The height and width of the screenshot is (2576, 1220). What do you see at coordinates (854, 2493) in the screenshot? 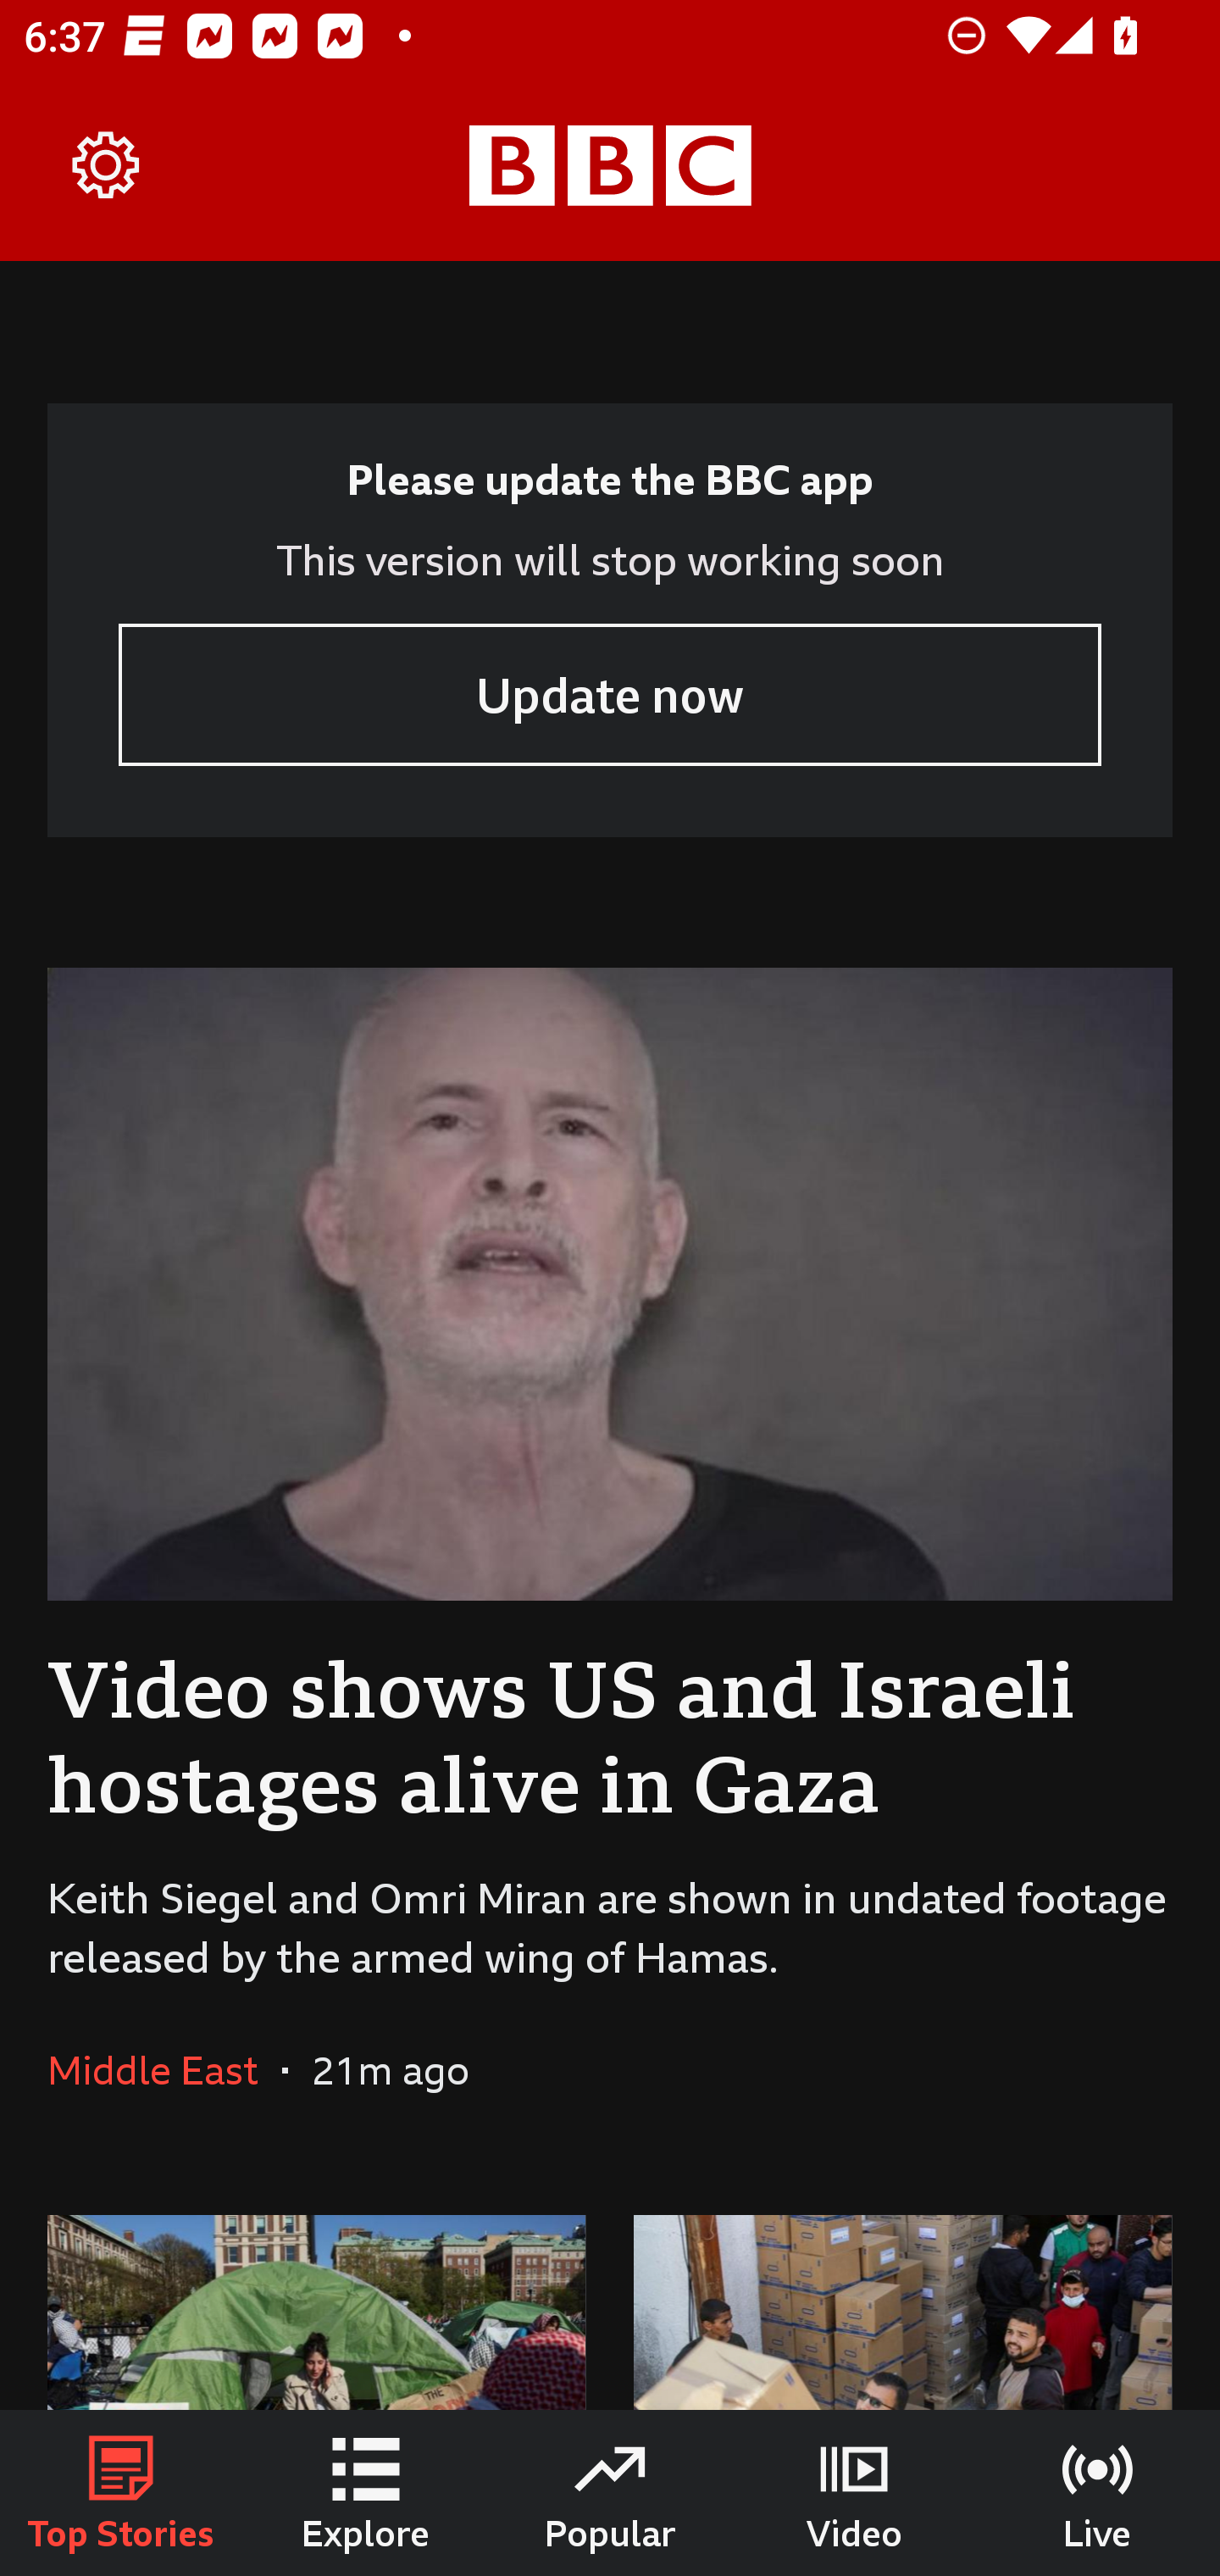
I see `Video` at bounding box center [854, 2493].